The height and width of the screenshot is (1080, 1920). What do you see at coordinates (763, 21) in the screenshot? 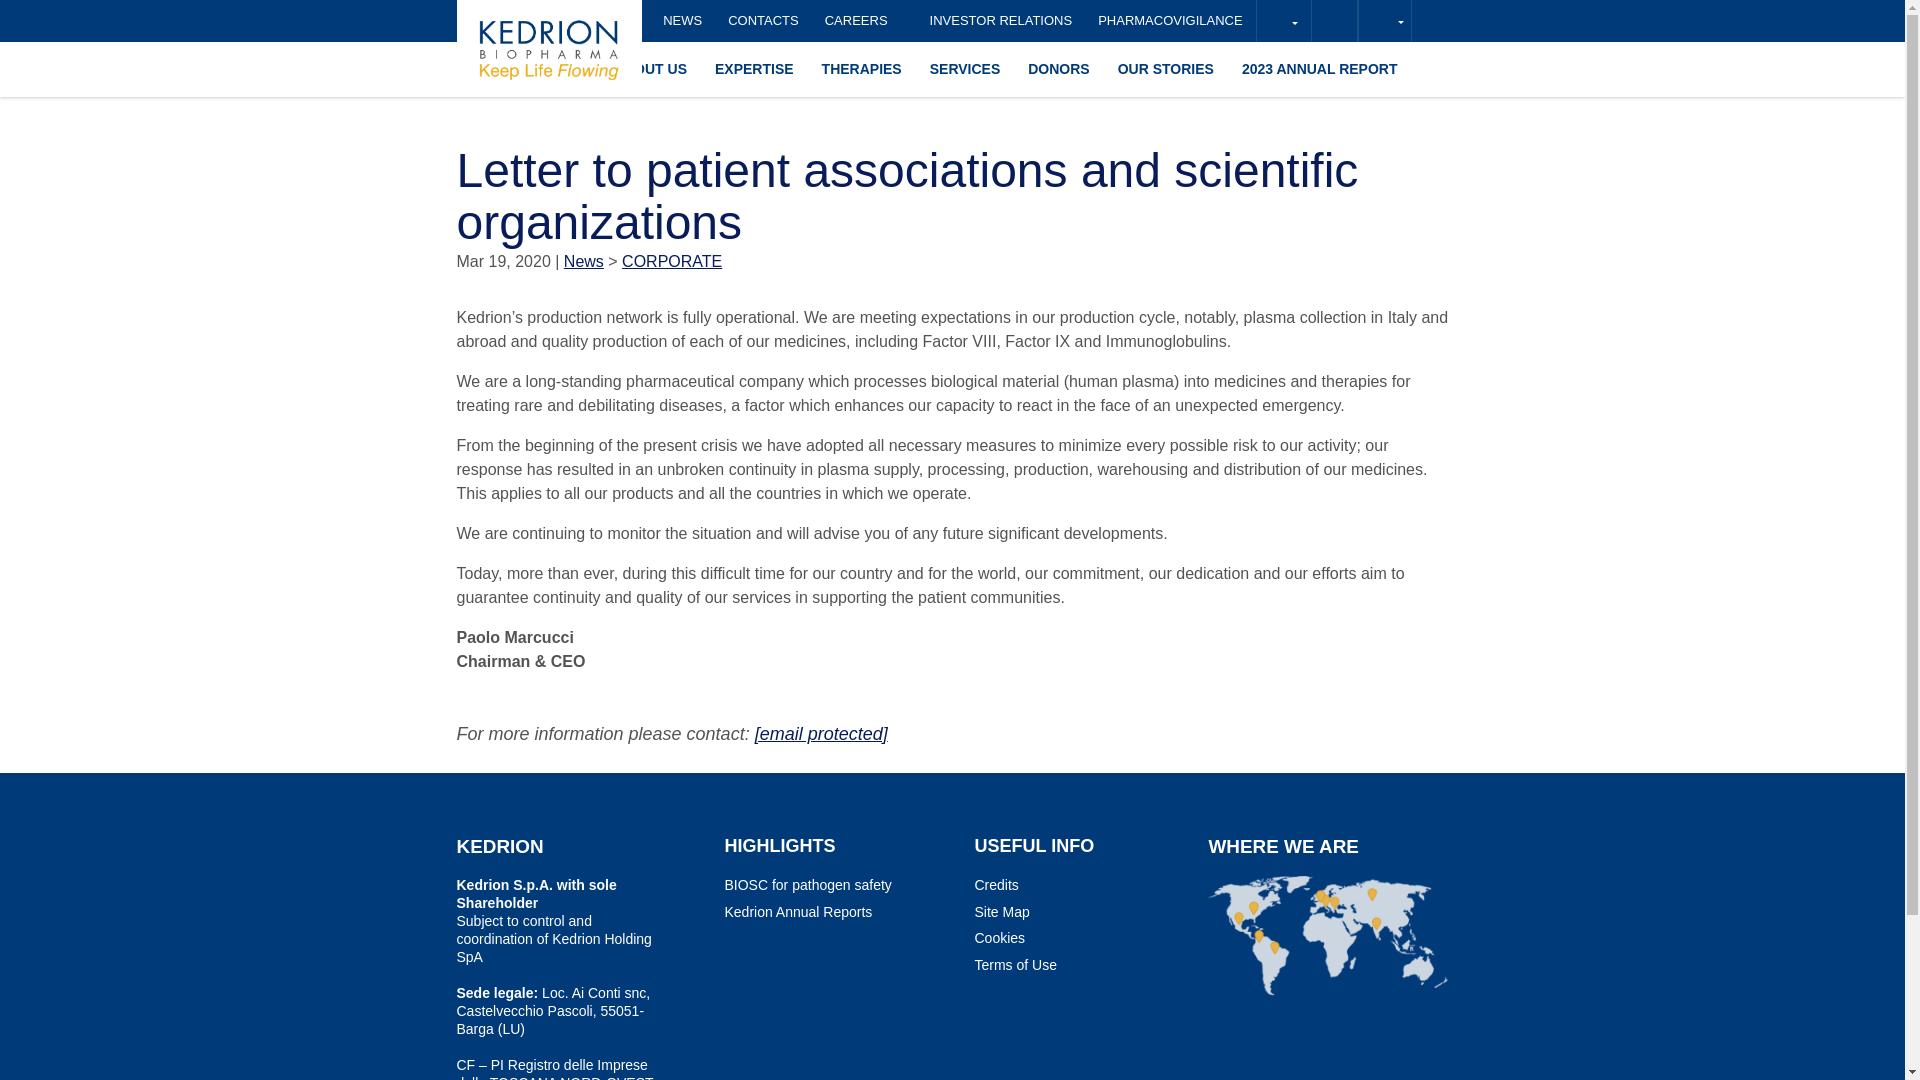
I see `CONTACTS` at bounding box center [763, 21].